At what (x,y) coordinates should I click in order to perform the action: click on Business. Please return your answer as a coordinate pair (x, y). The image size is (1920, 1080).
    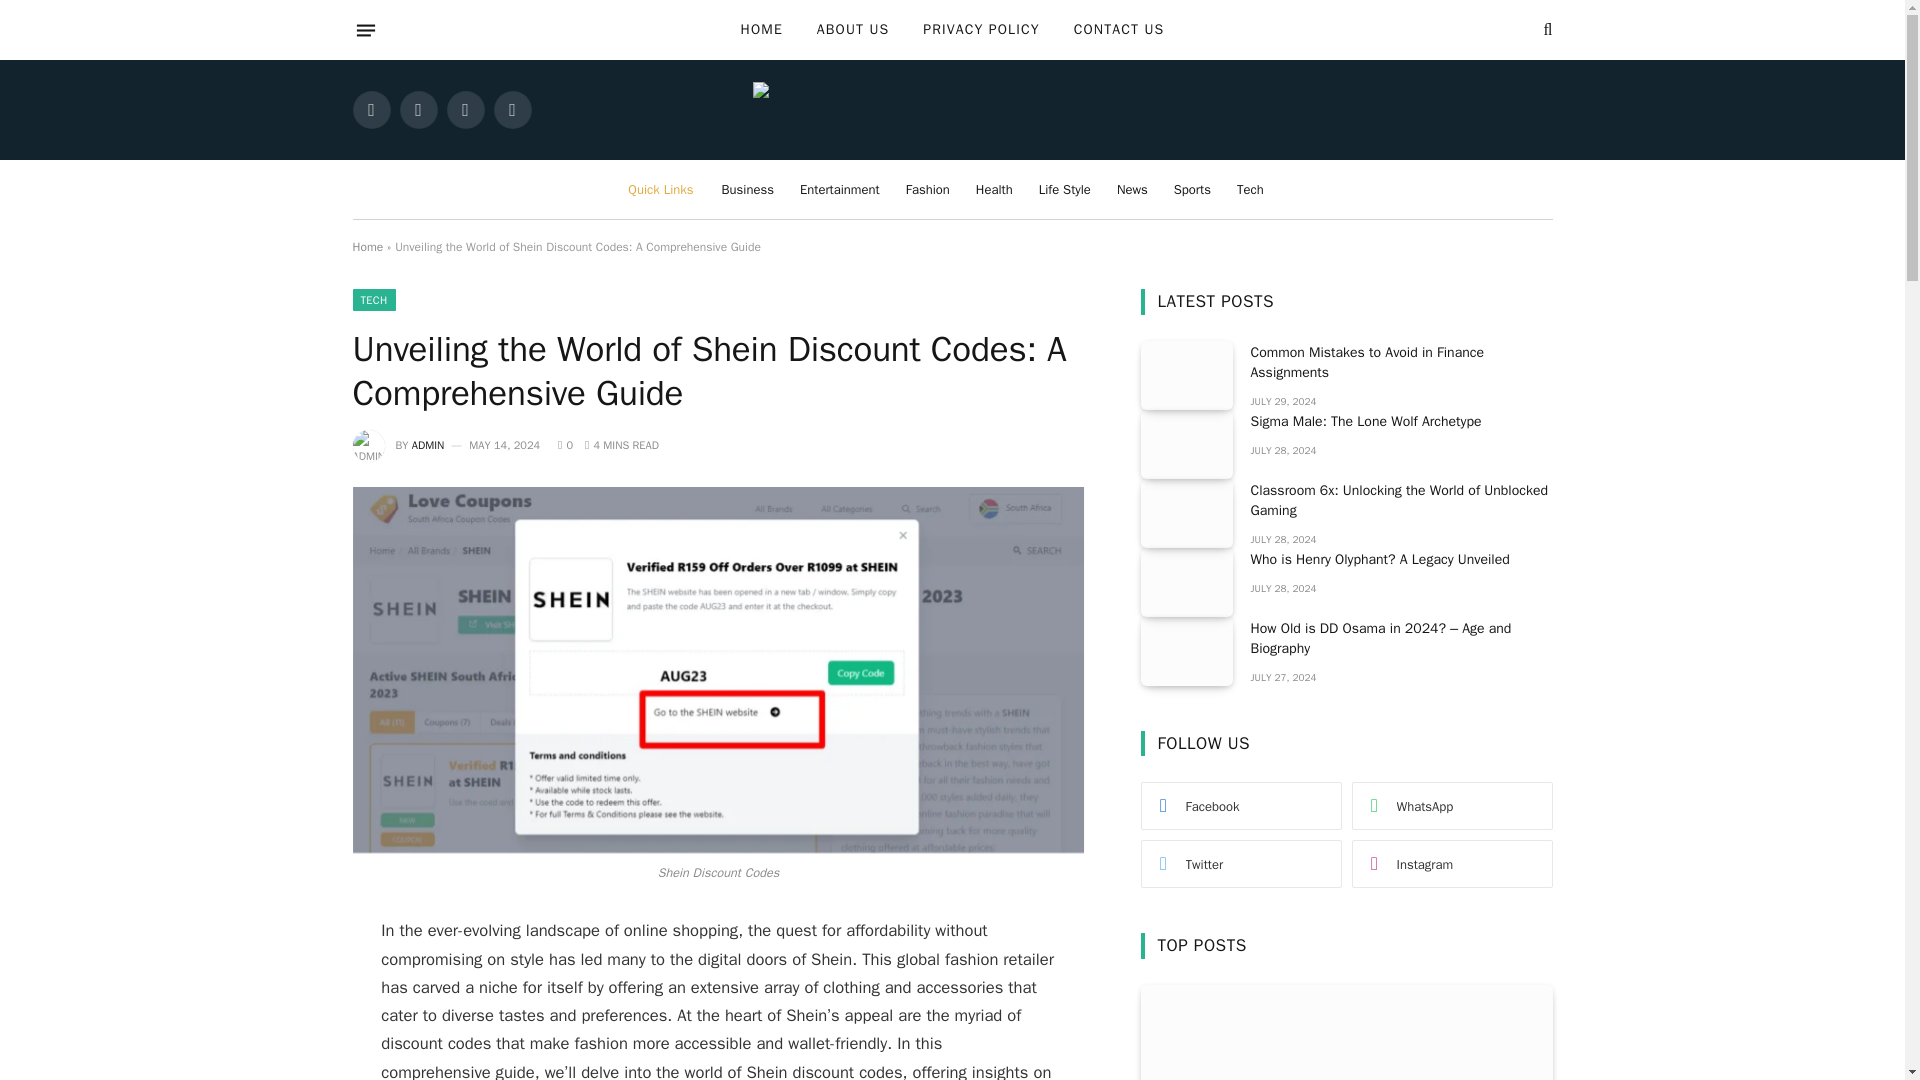
    Looking at the image, I should click on (748, 189).